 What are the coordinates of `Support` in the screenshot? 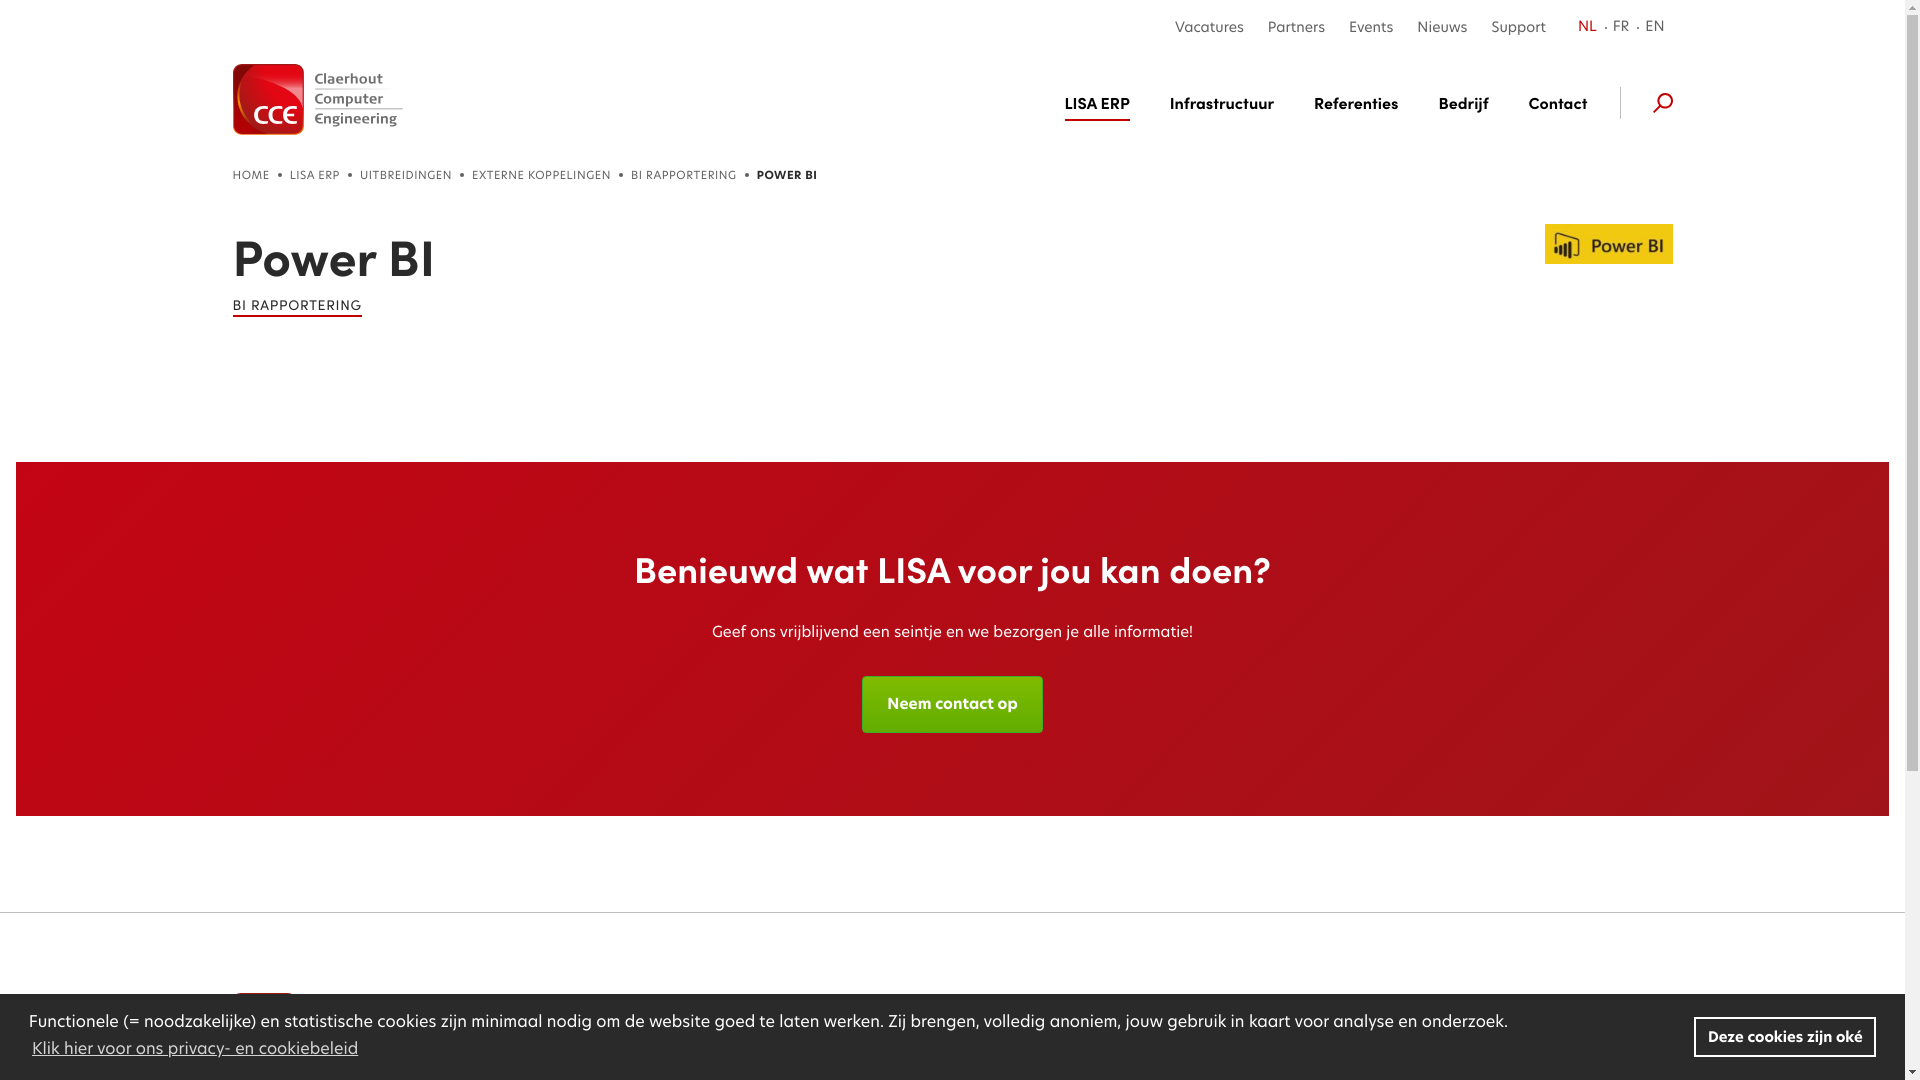 It's located at (1513, 28).